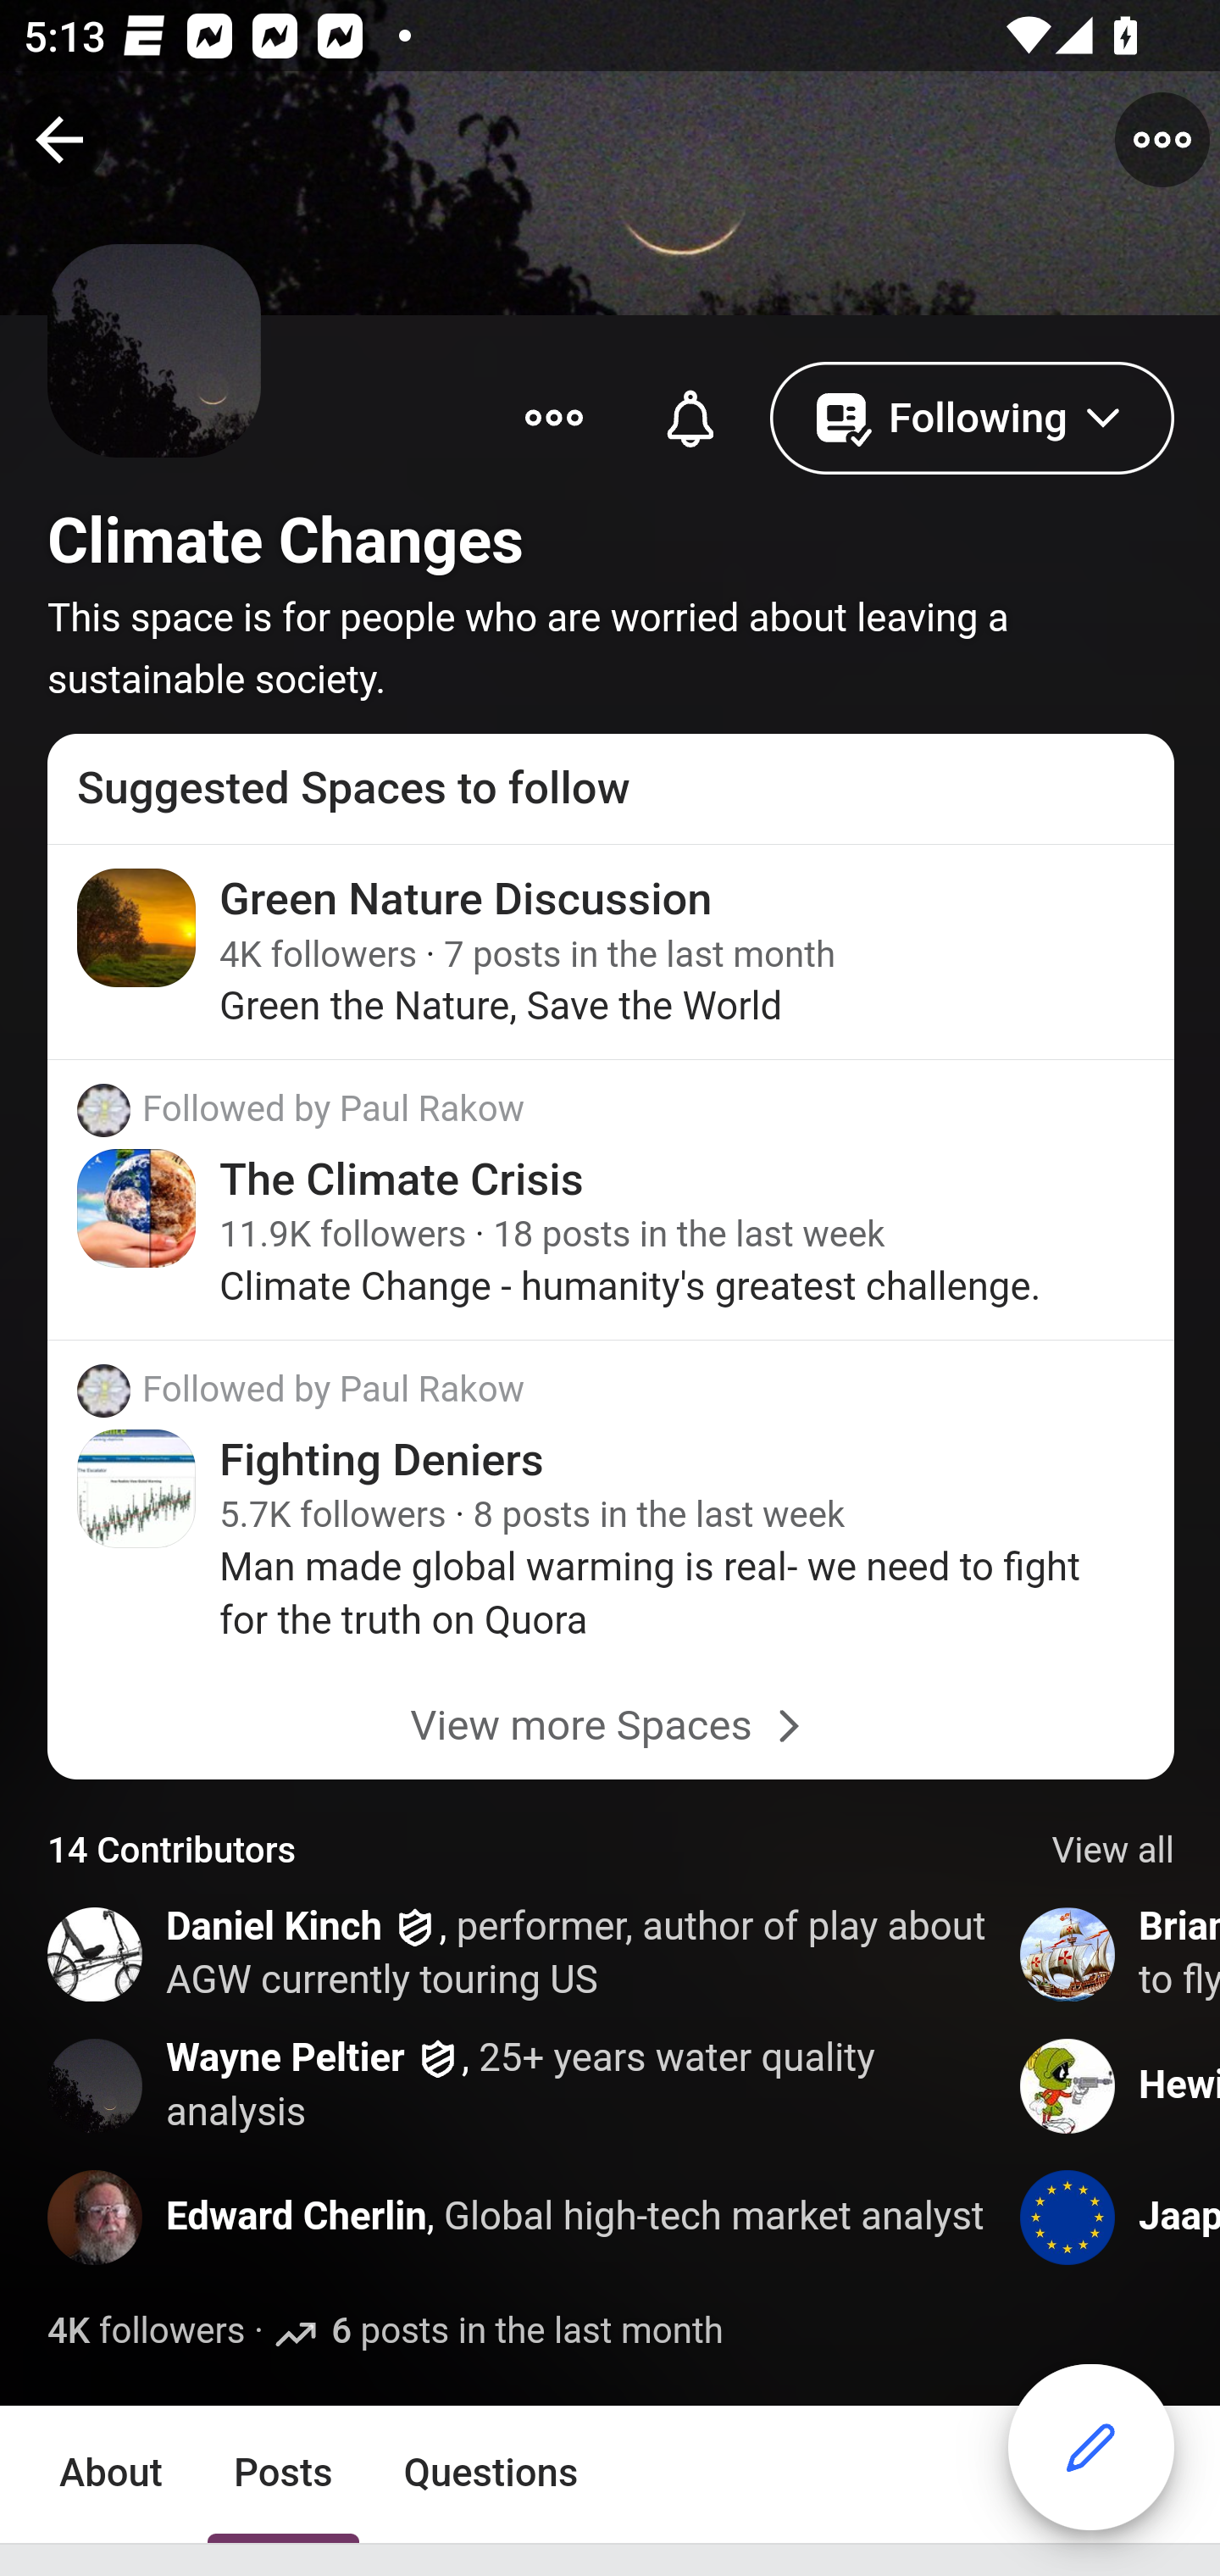 This screenshot has height=2576, width=1220. I want to click on Profile photo for Jaap Folmer, so click(1068, 2218).